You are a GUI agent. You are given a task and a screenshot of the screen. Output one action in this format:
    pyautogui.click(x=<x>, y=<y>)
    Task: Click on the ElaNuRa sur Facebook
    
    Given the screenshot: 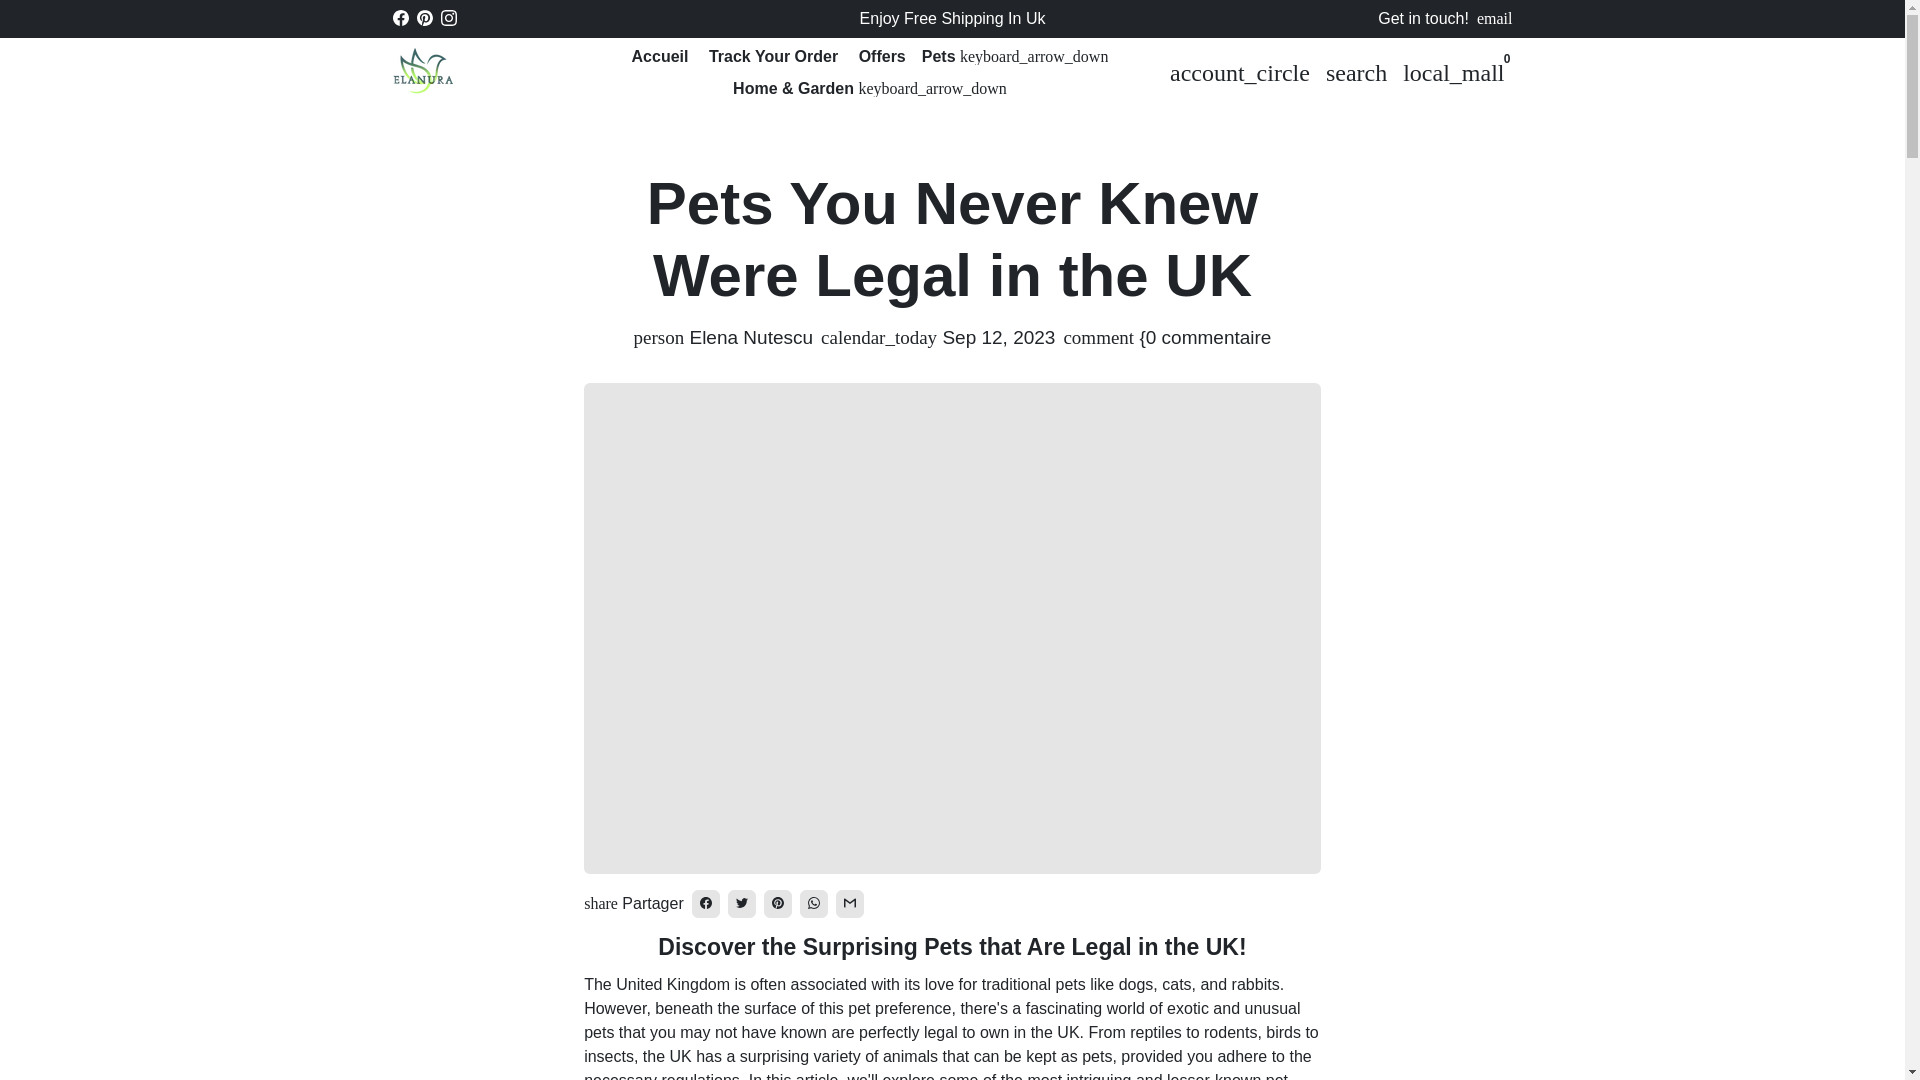 What is the action you would take?
    pyautogui.click(x=399, y=18)
    